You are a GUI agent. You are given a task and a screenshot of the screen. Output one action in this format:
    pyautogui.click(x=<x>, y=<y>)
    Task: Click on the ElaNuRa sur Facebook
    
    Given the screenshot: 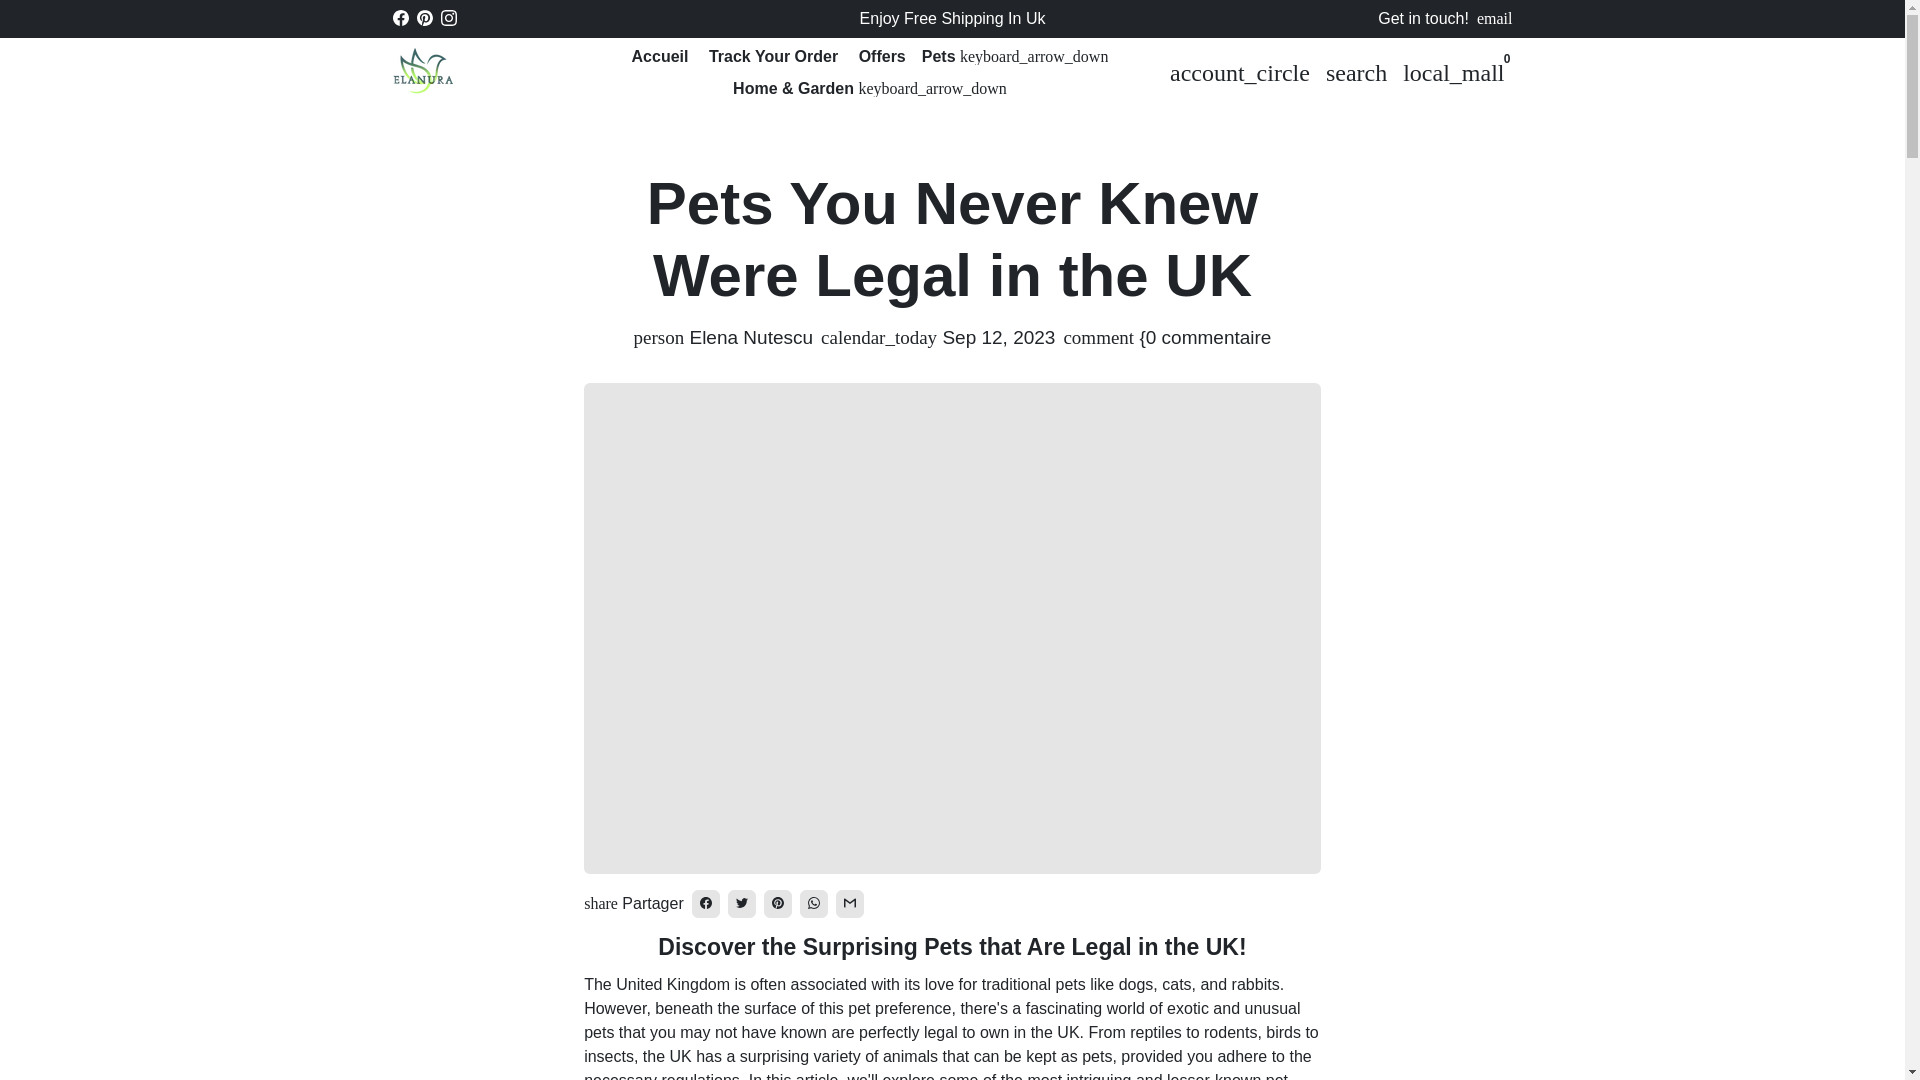 What is the action you would take?
    pyautogui.click(x=399, y=18)
    